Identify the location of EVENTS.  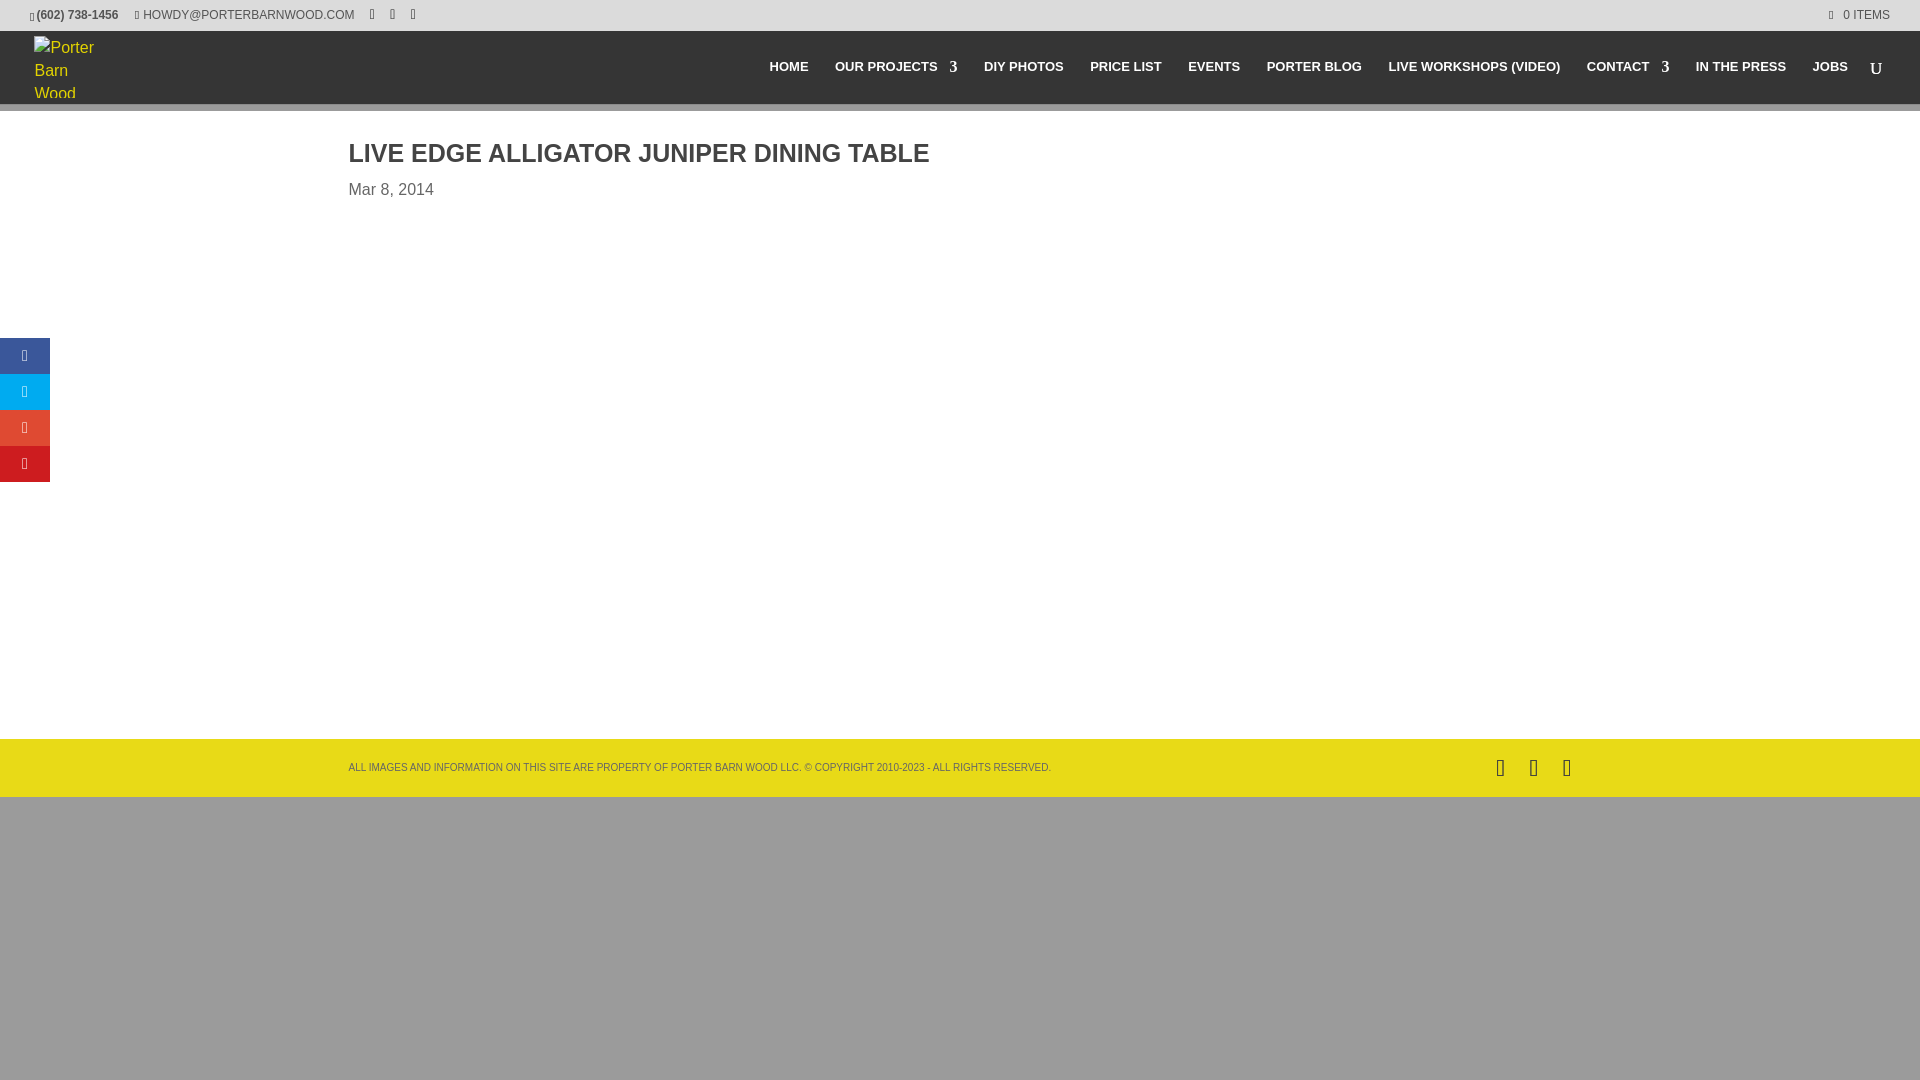
(1214, 82).